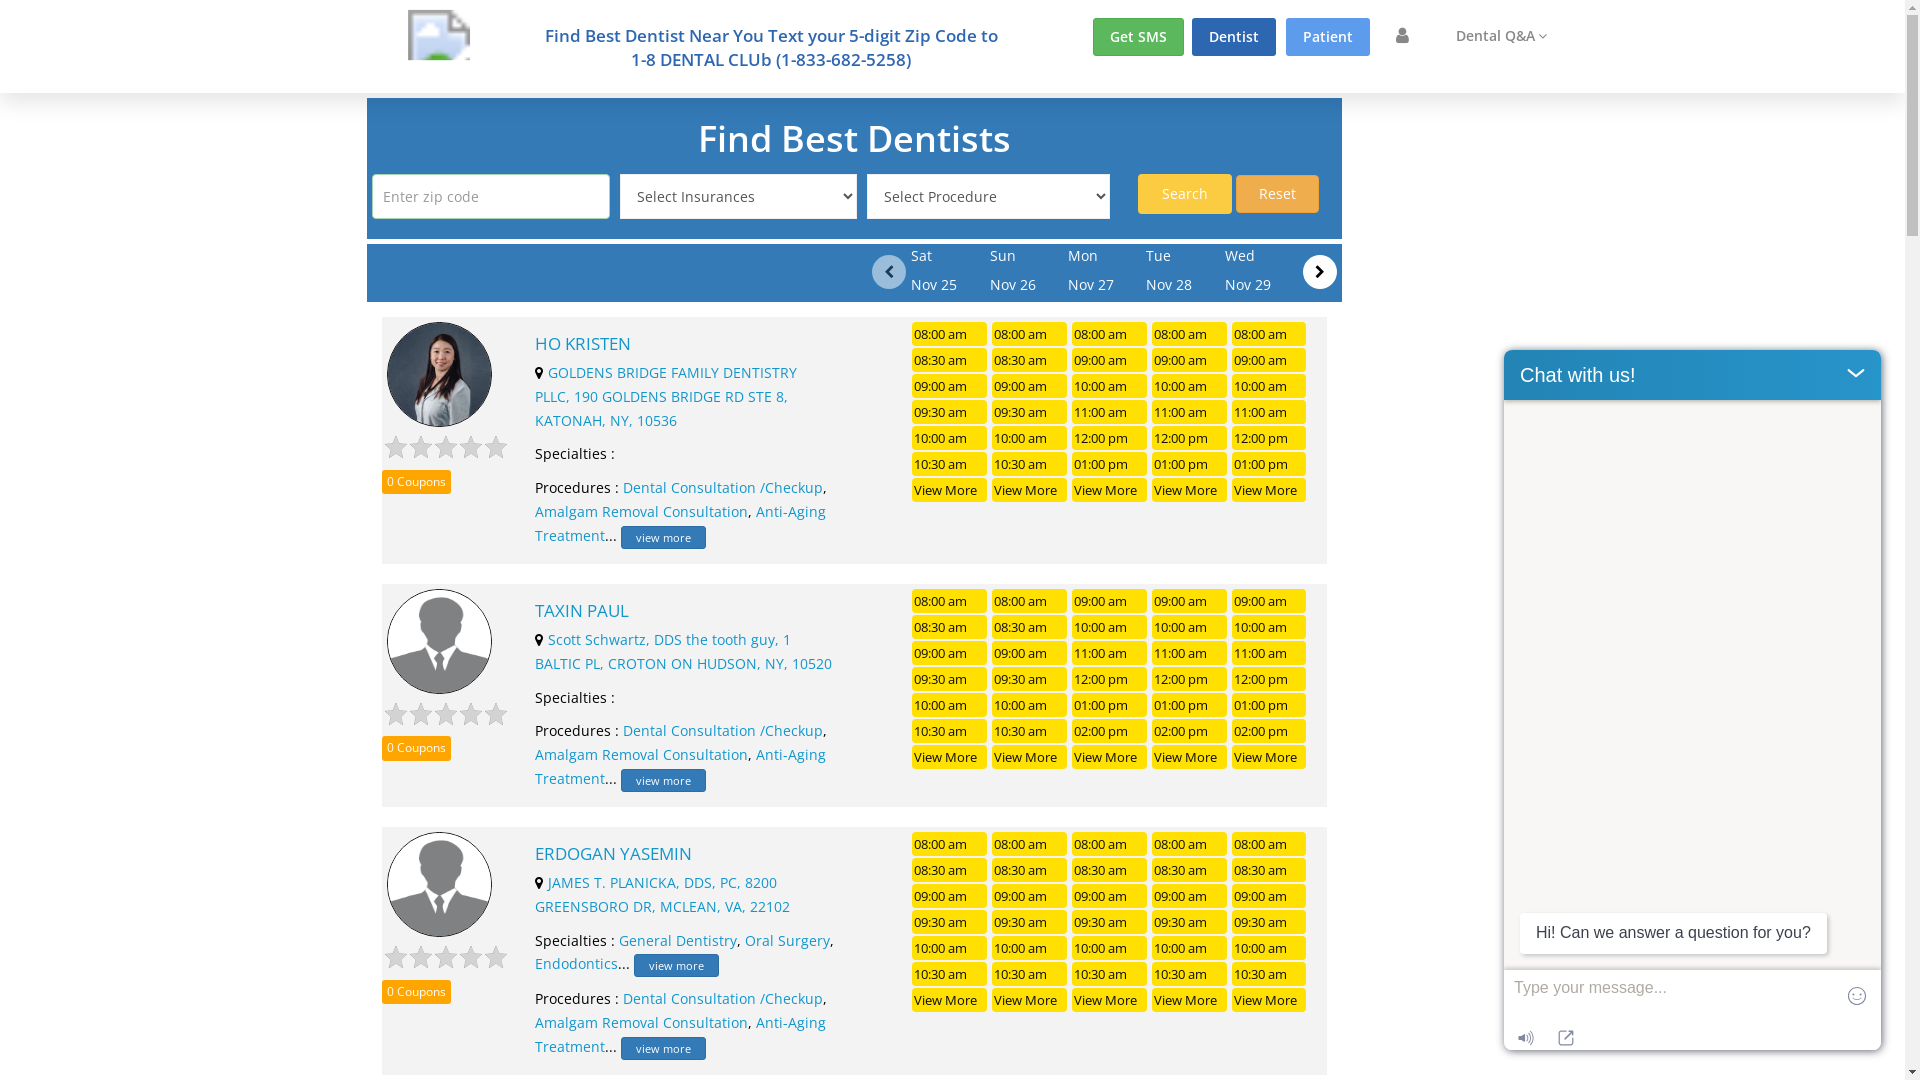 Image resolution: width=1920 pixels, height=1080 pixels. Describe the element at coordinates (1270, 360) in the screenshot. I see `09:00 am` at that location.